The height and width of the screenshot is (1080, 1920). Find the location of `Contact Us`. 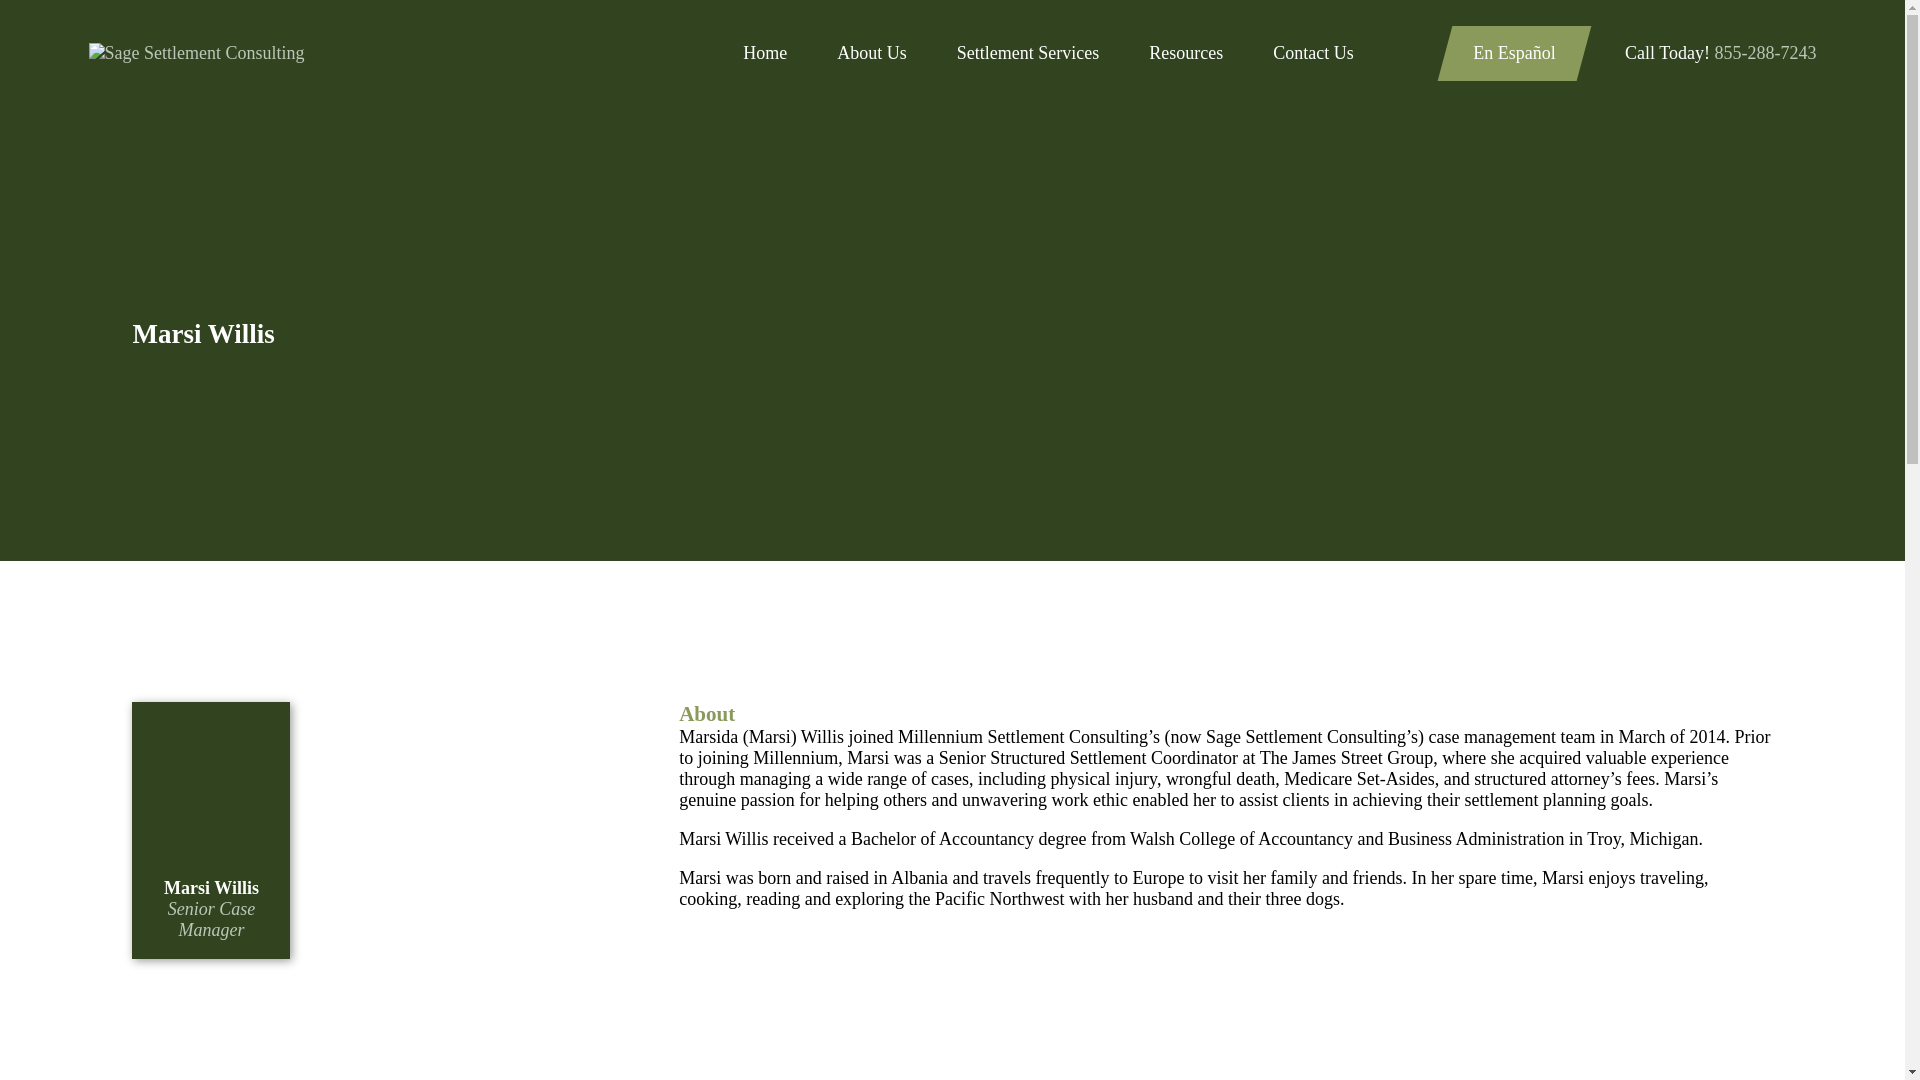

Contact Us is located at coordinates (1312, 53).